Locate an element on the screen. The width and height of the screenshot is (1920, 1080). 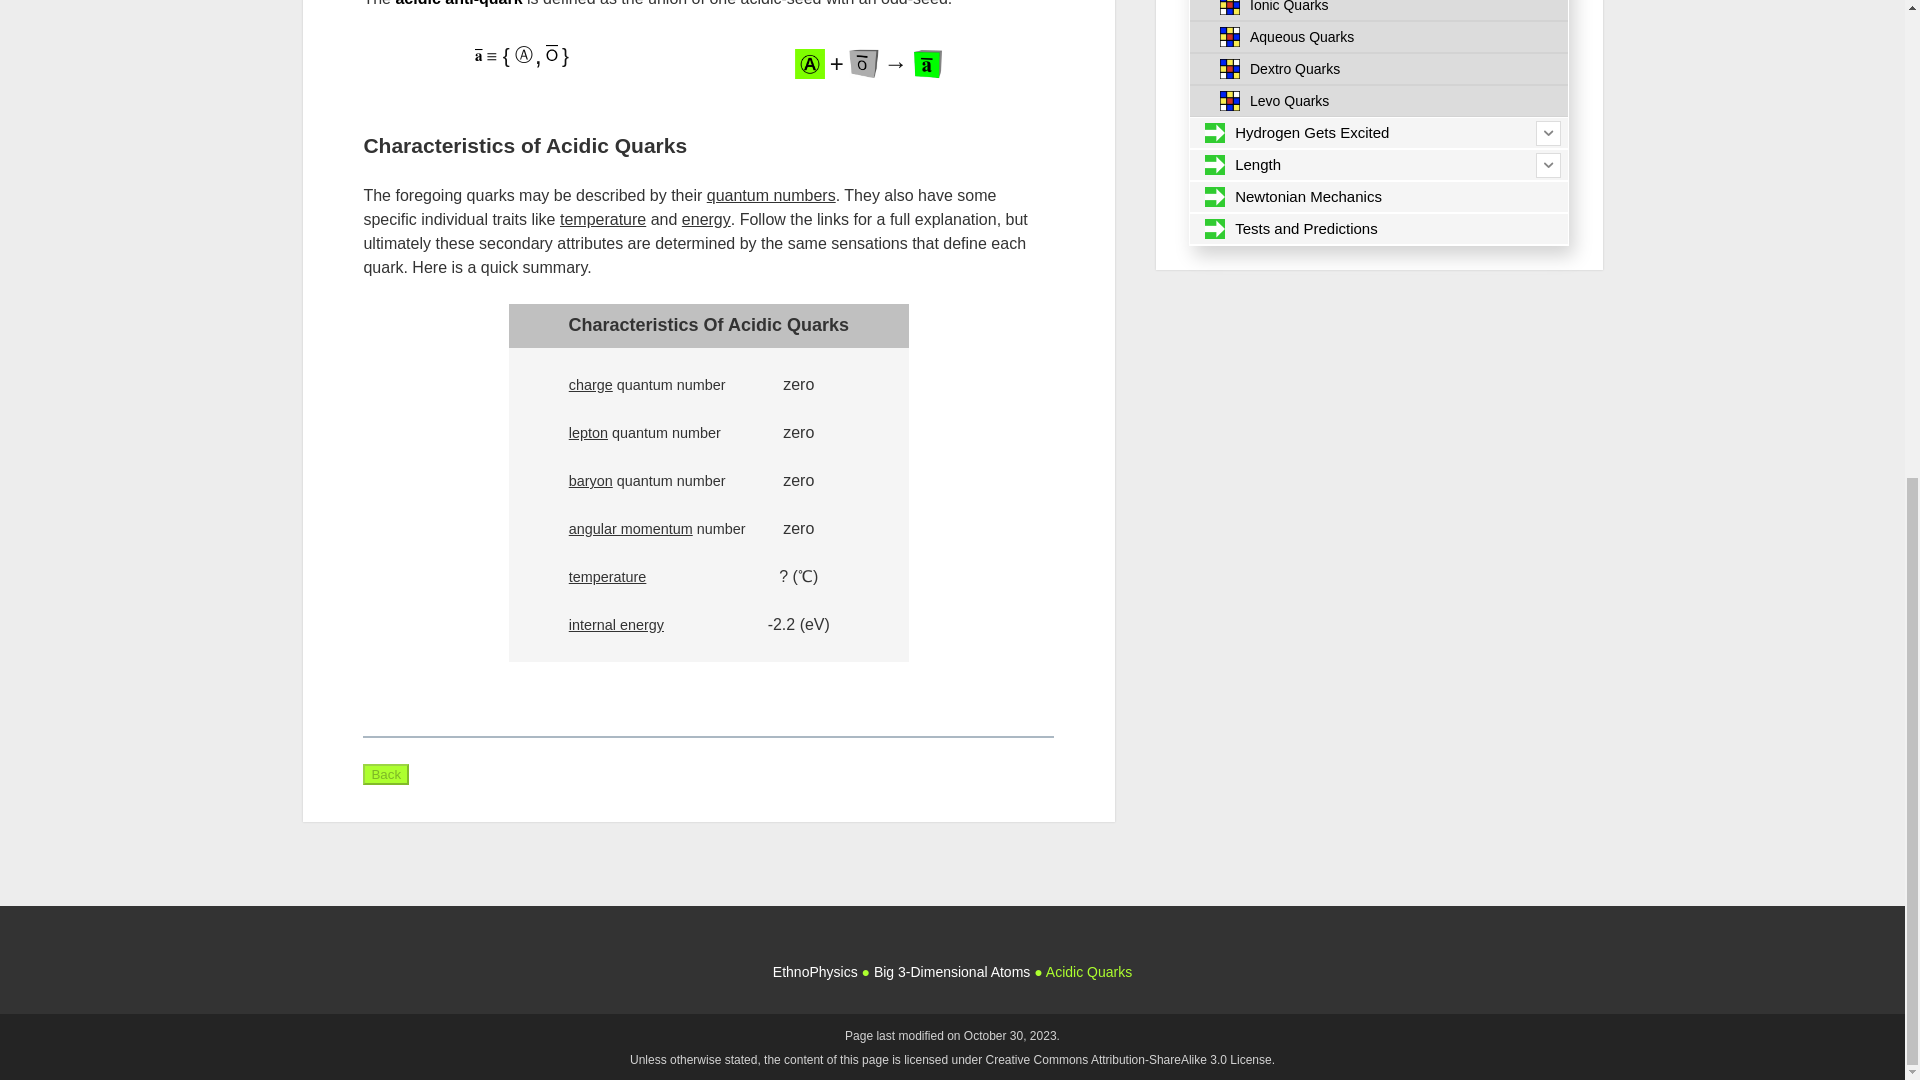
lepton is located at coordinates (588, 432).